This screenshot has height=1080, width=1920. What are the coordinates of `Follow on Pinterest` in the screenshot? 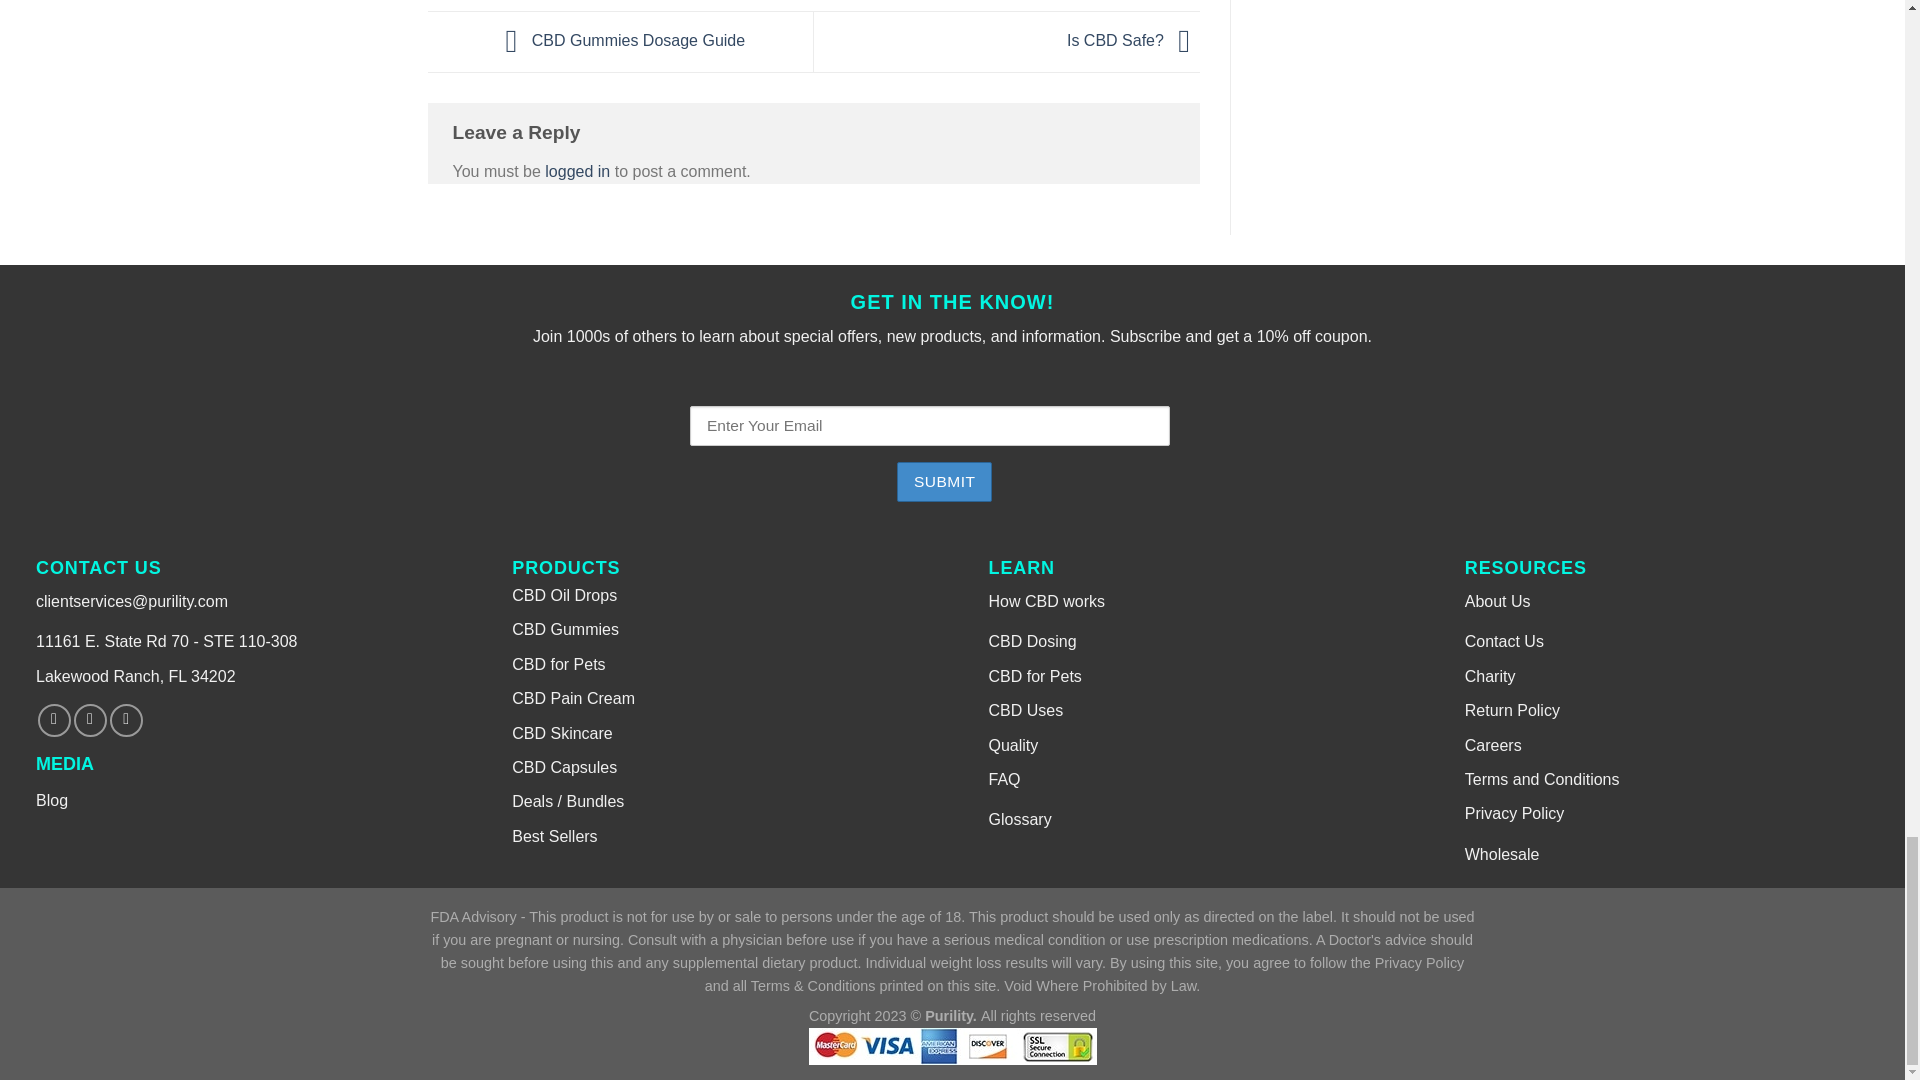 It's located at (126, 720).